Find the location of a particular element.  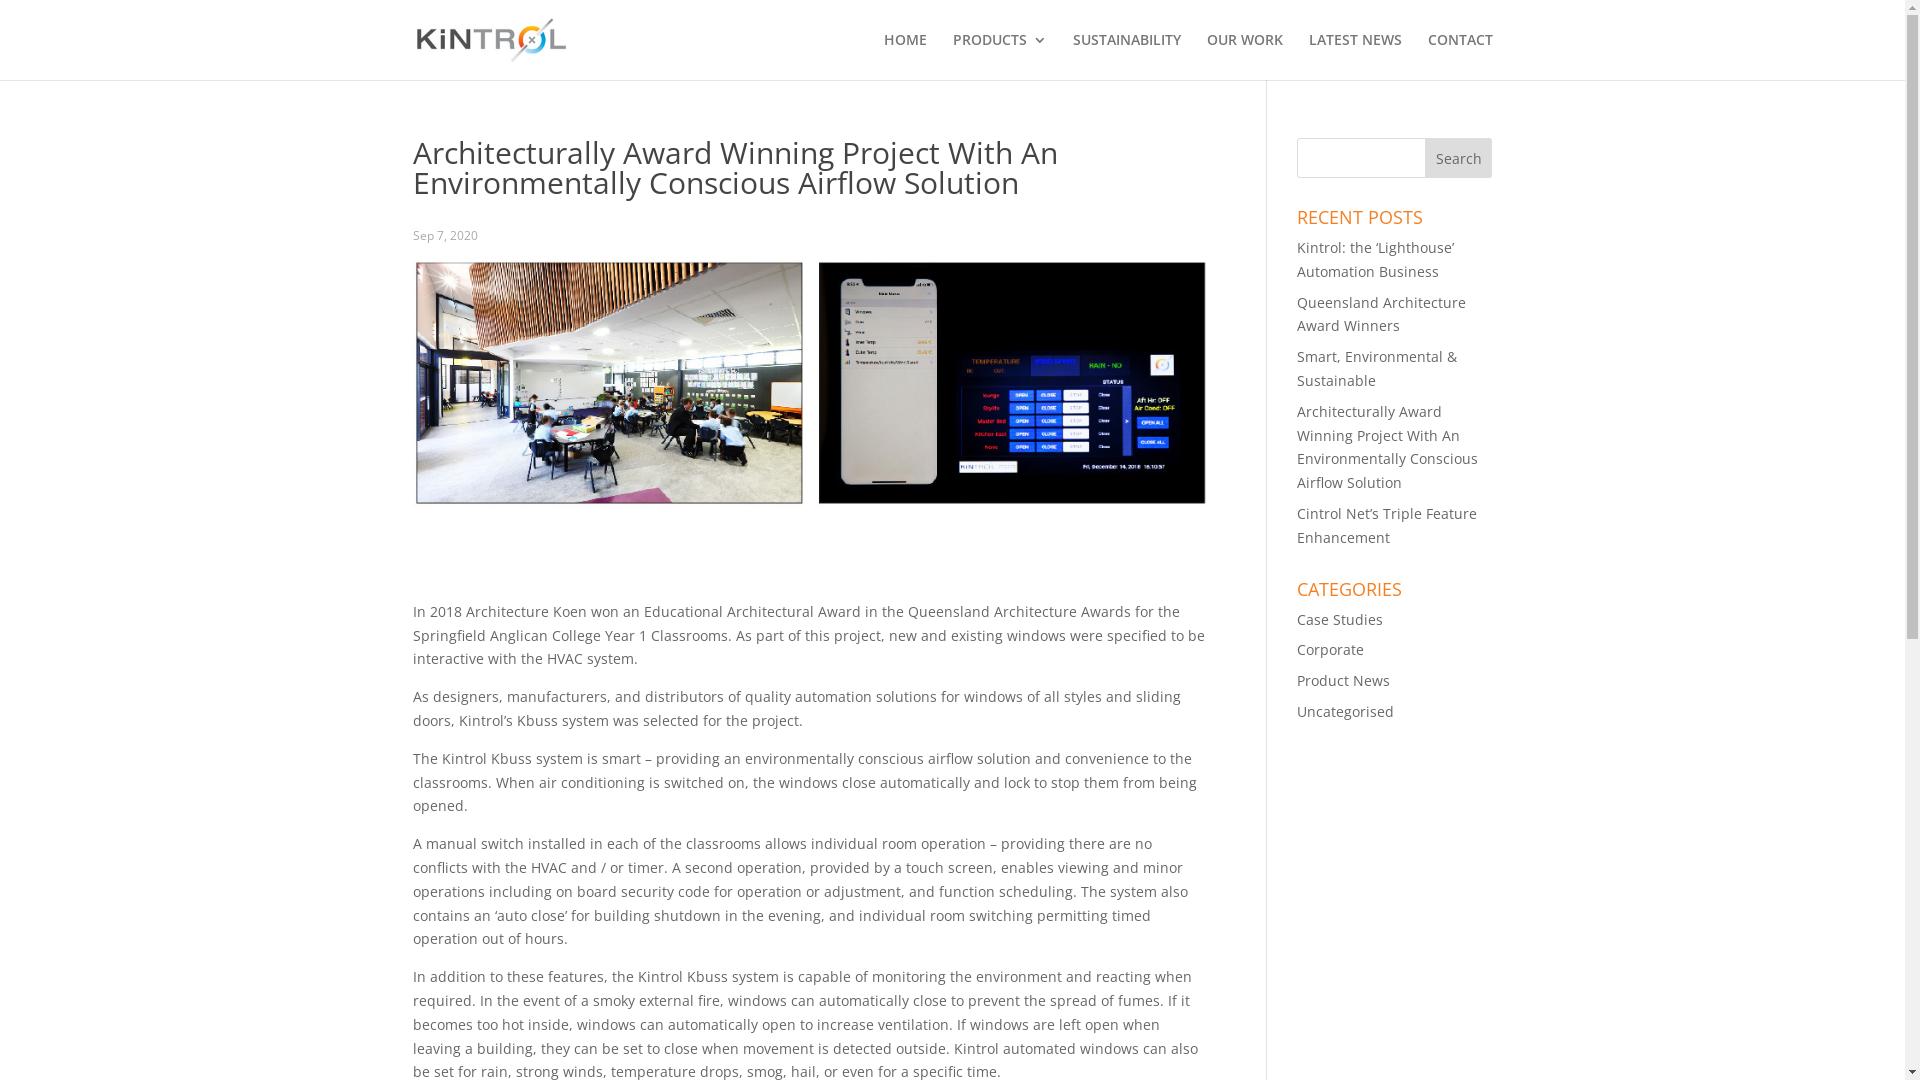

PRODUCTS is located at coordinates (999, 56).